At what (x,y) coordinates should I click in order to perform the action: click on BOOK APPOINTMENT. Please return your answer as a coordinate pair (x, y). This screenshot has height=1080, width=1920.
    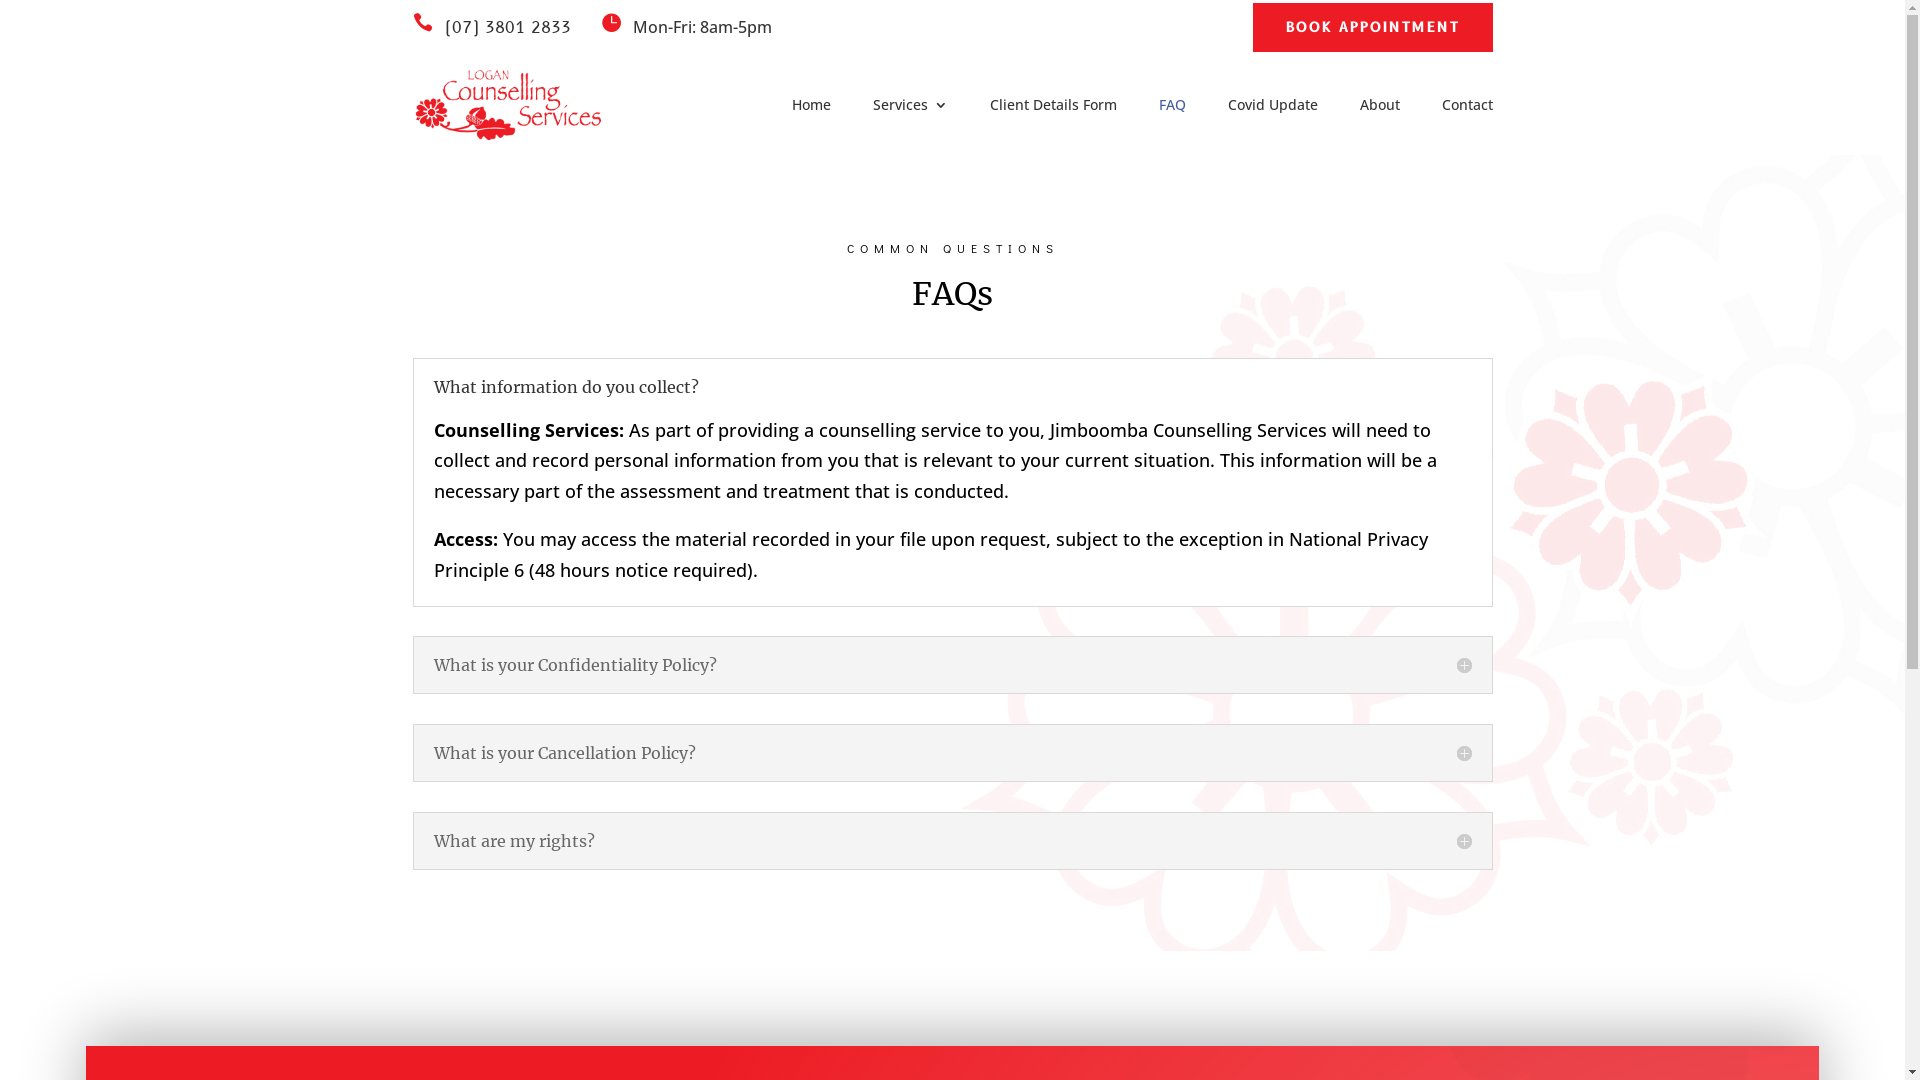
    Looking at the image, I should click on (1372, 28).